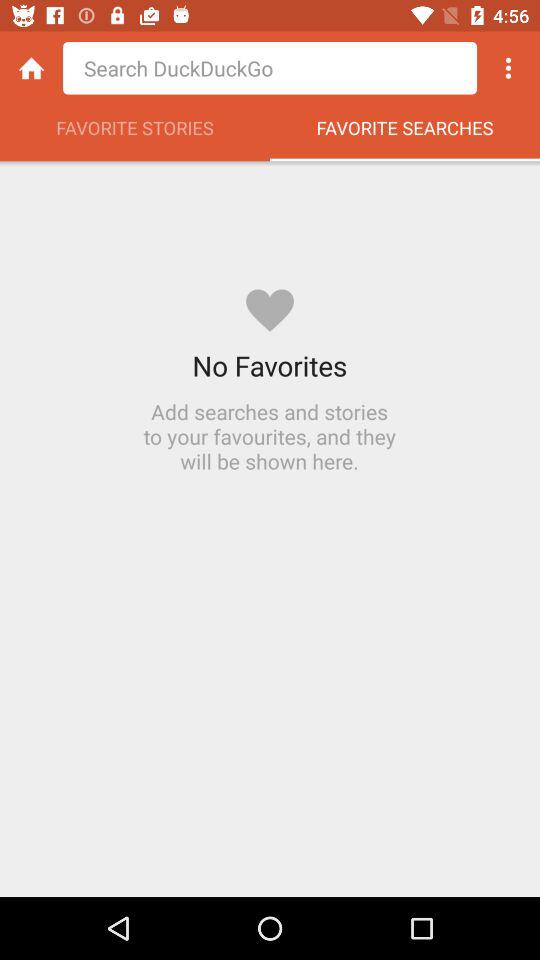  I want to click on launch app to the right of the favorite stories, so click(405, 133).